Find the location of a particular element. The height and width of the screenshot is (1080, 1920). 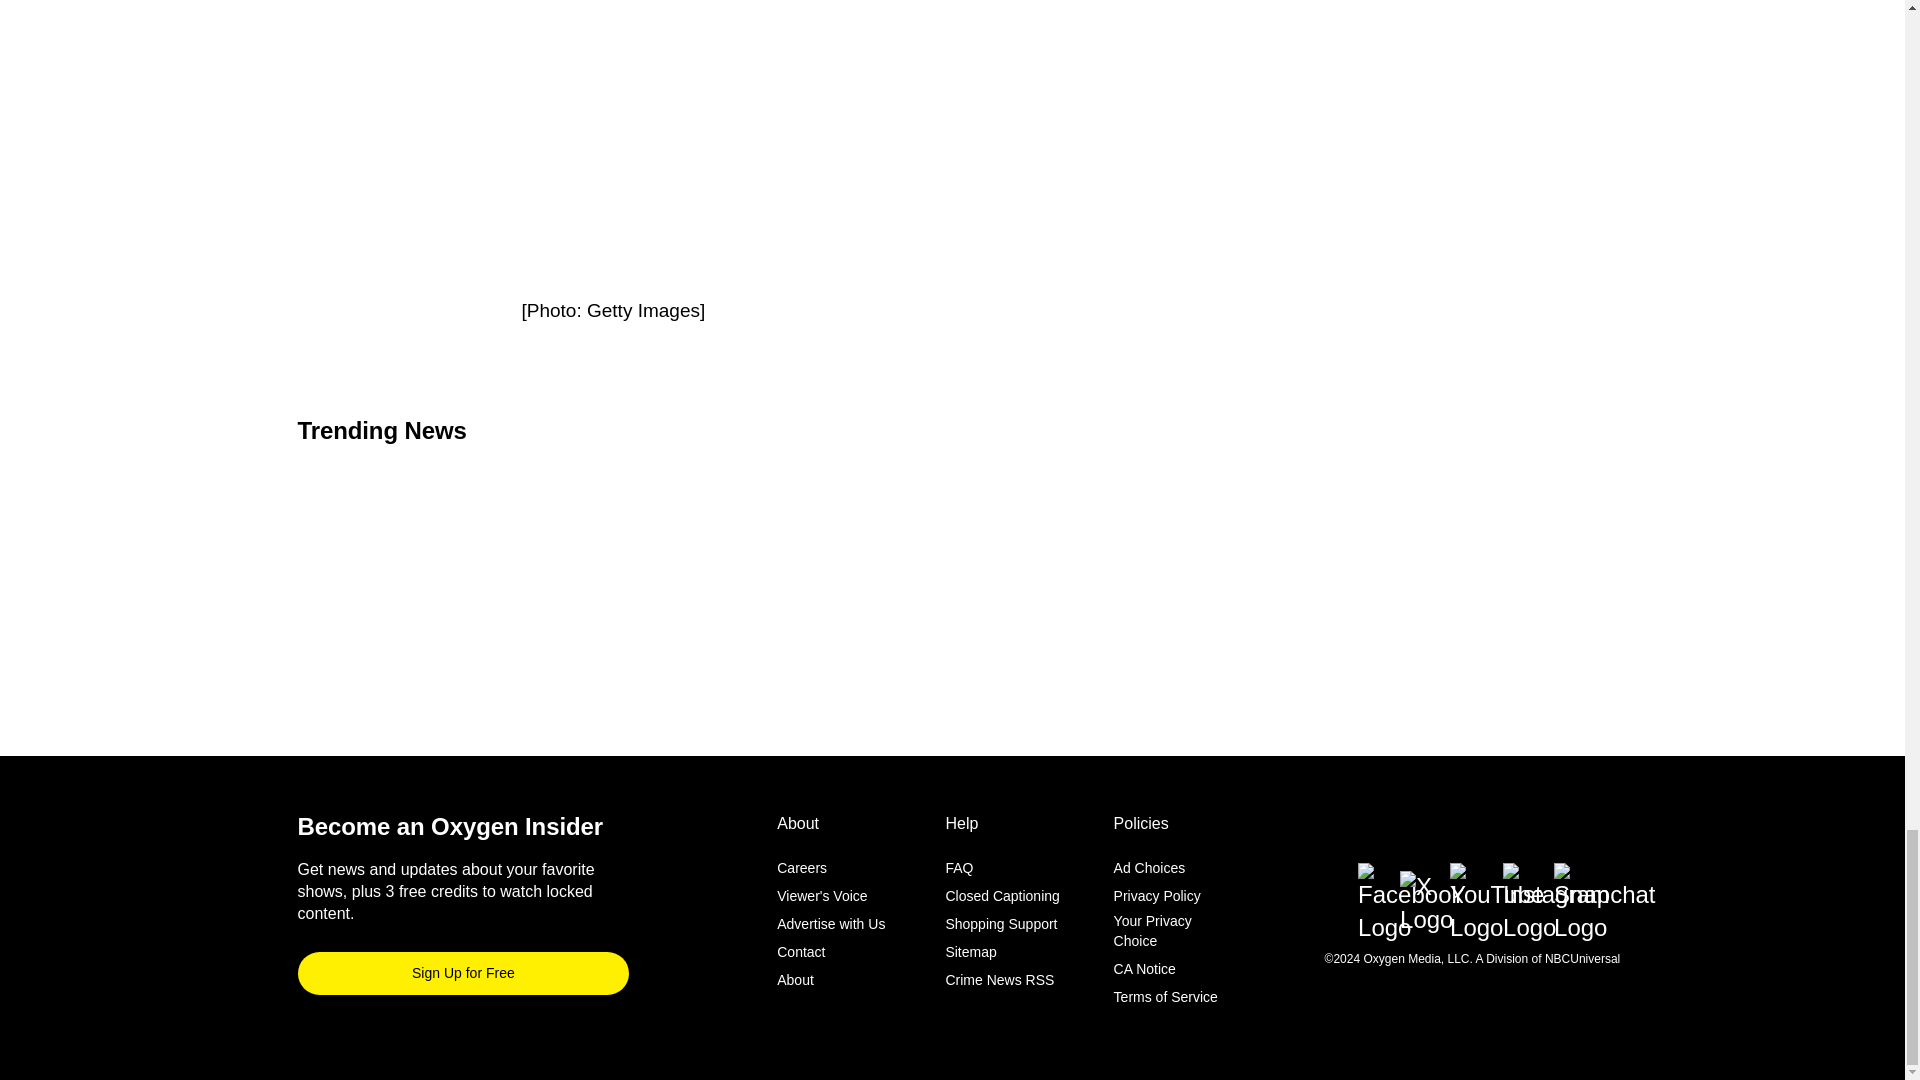

JUNE 20, 2018 is located at coordinates (944, 202).